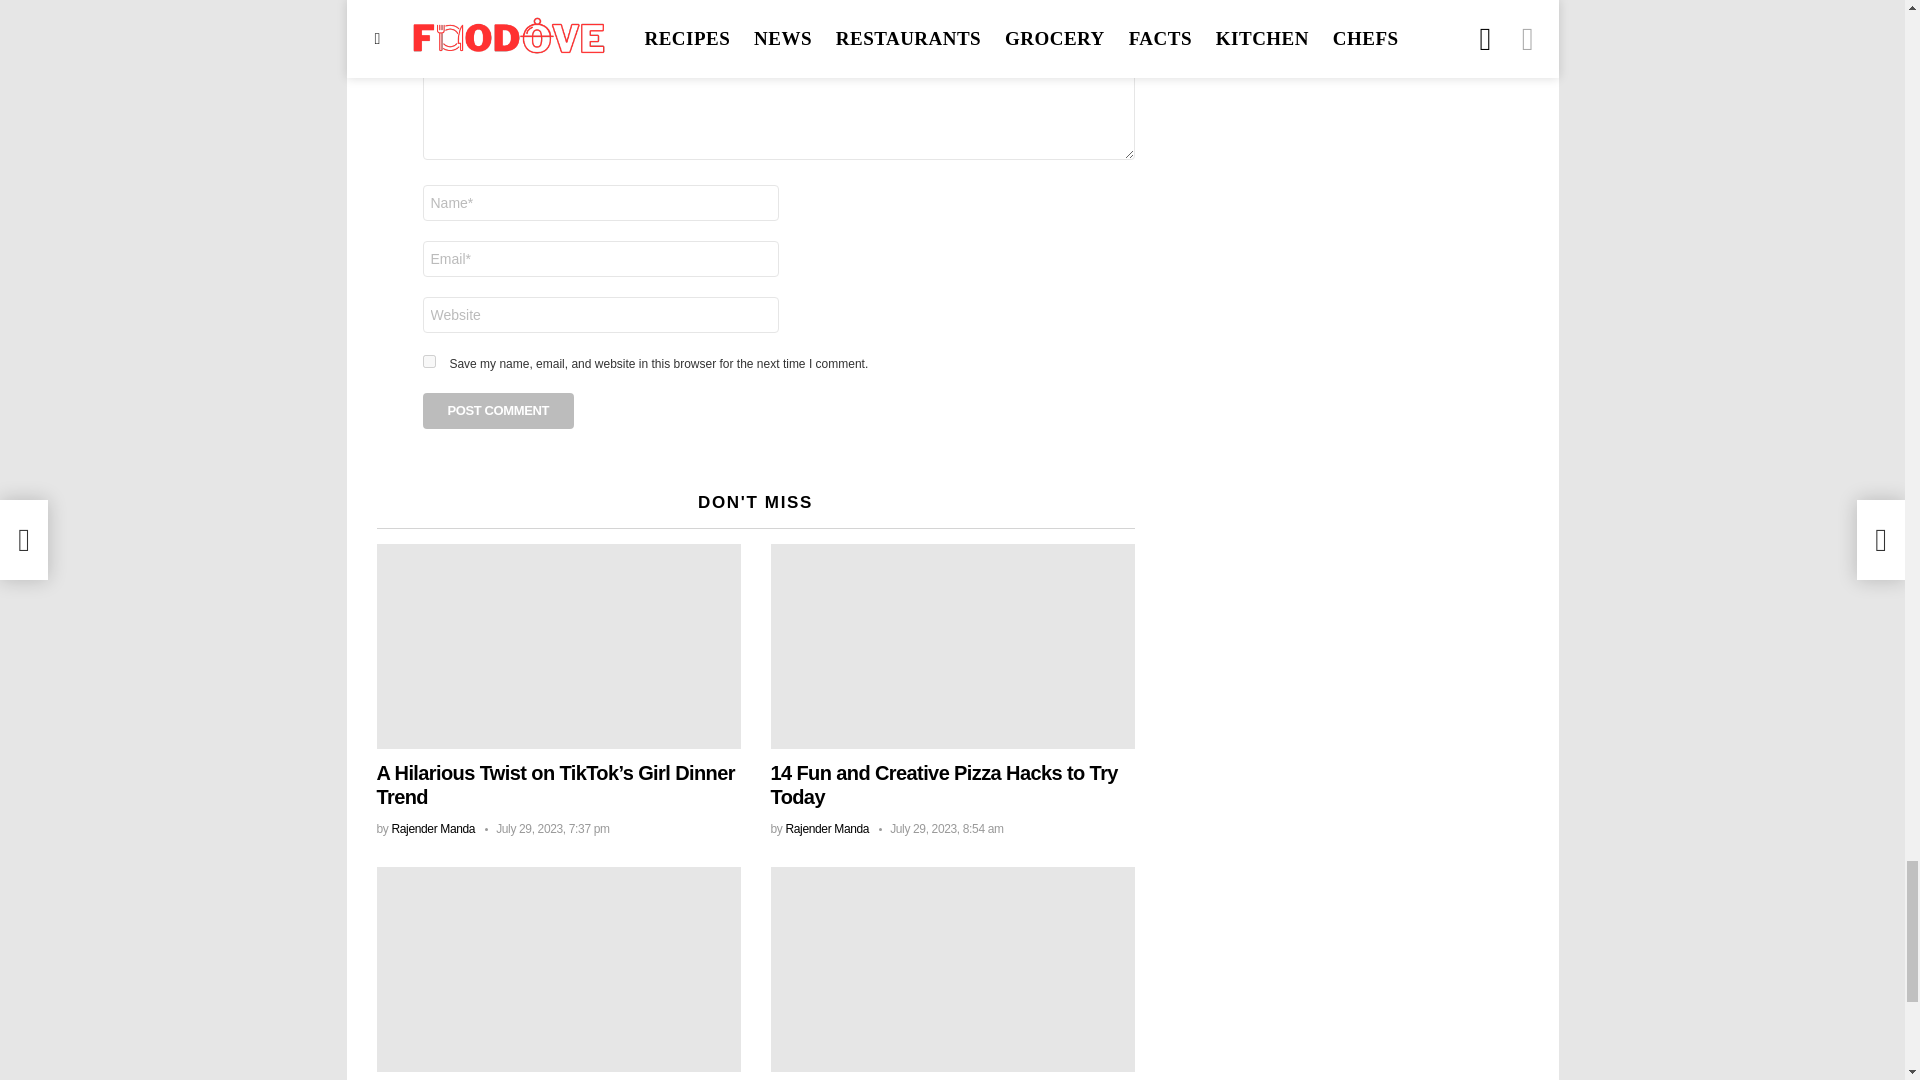 The image size is (1920, 1080). What do you see at coordinates (498, 410) in the screenshot?
I see `Post Comment` at bounding box center [498, 410].